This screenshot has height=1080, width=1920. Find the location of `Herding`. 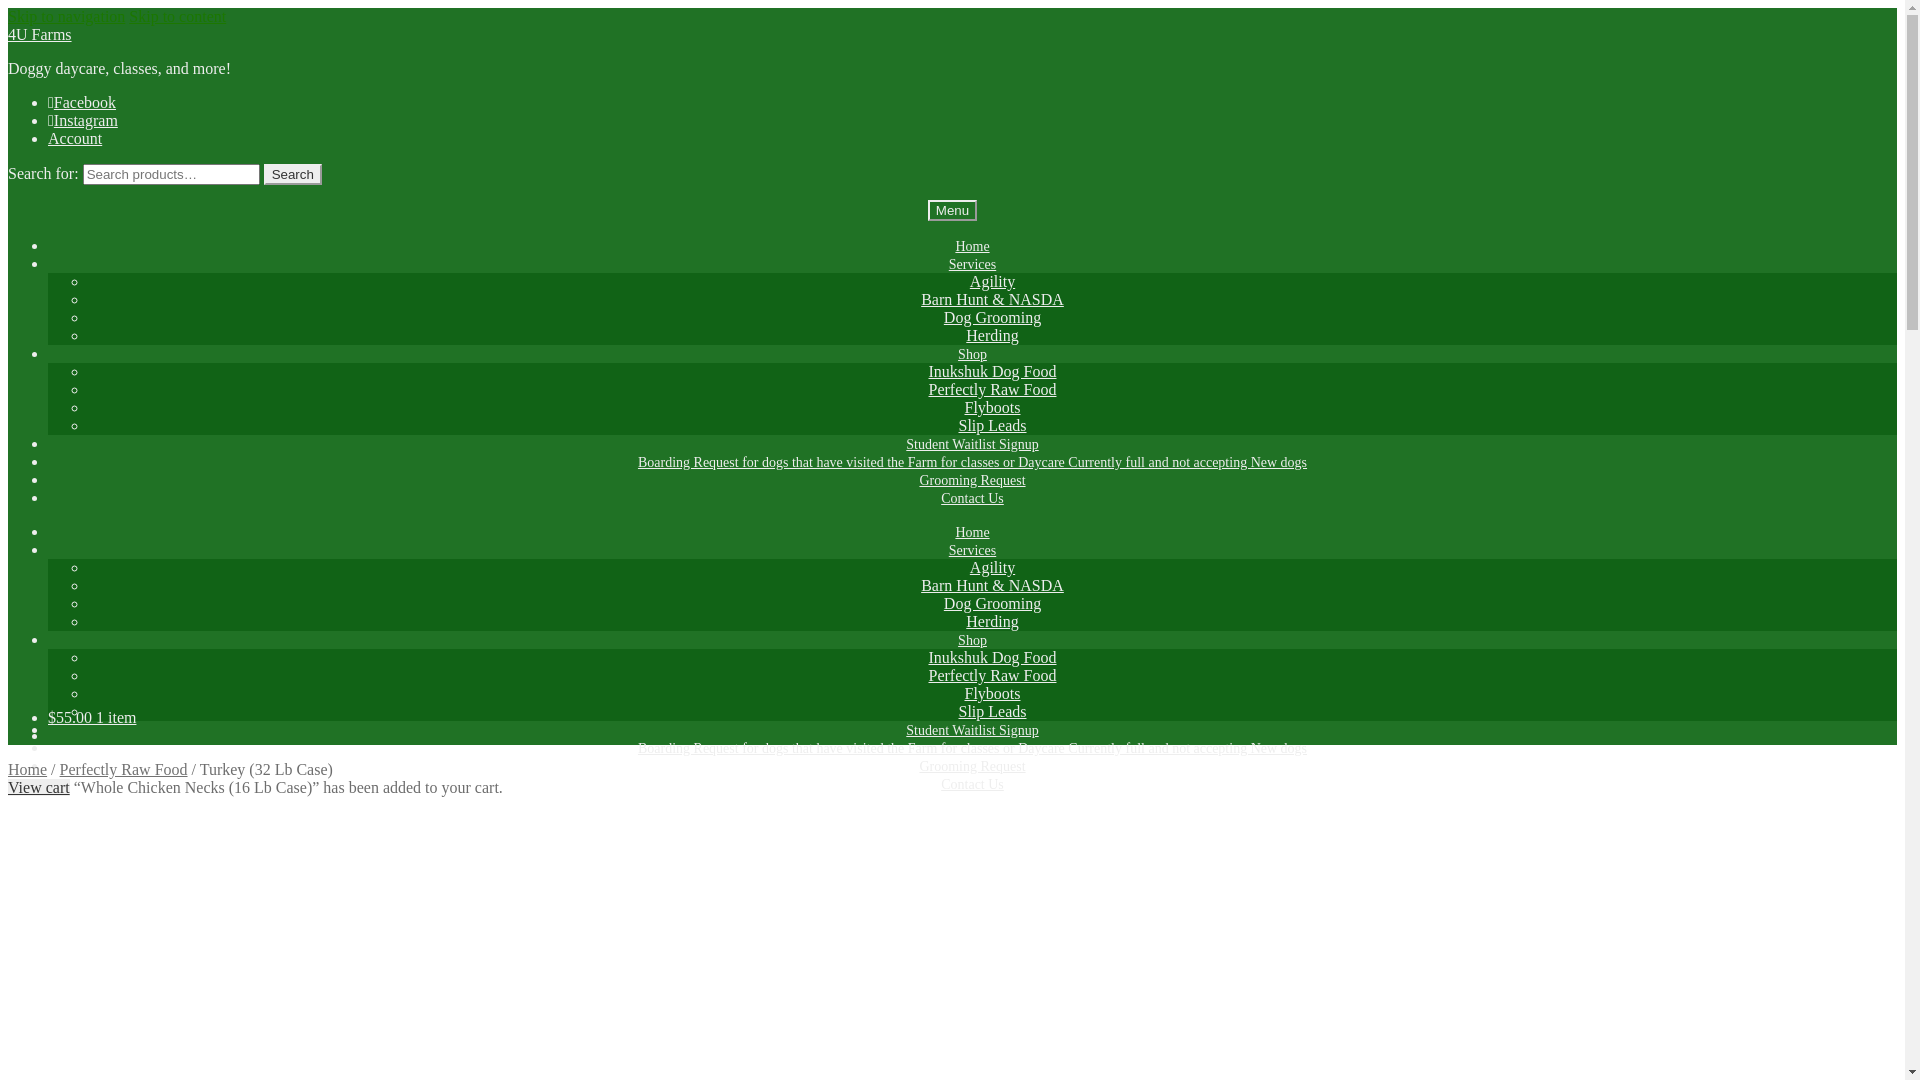

Herding is located at coordinates (992, 621).